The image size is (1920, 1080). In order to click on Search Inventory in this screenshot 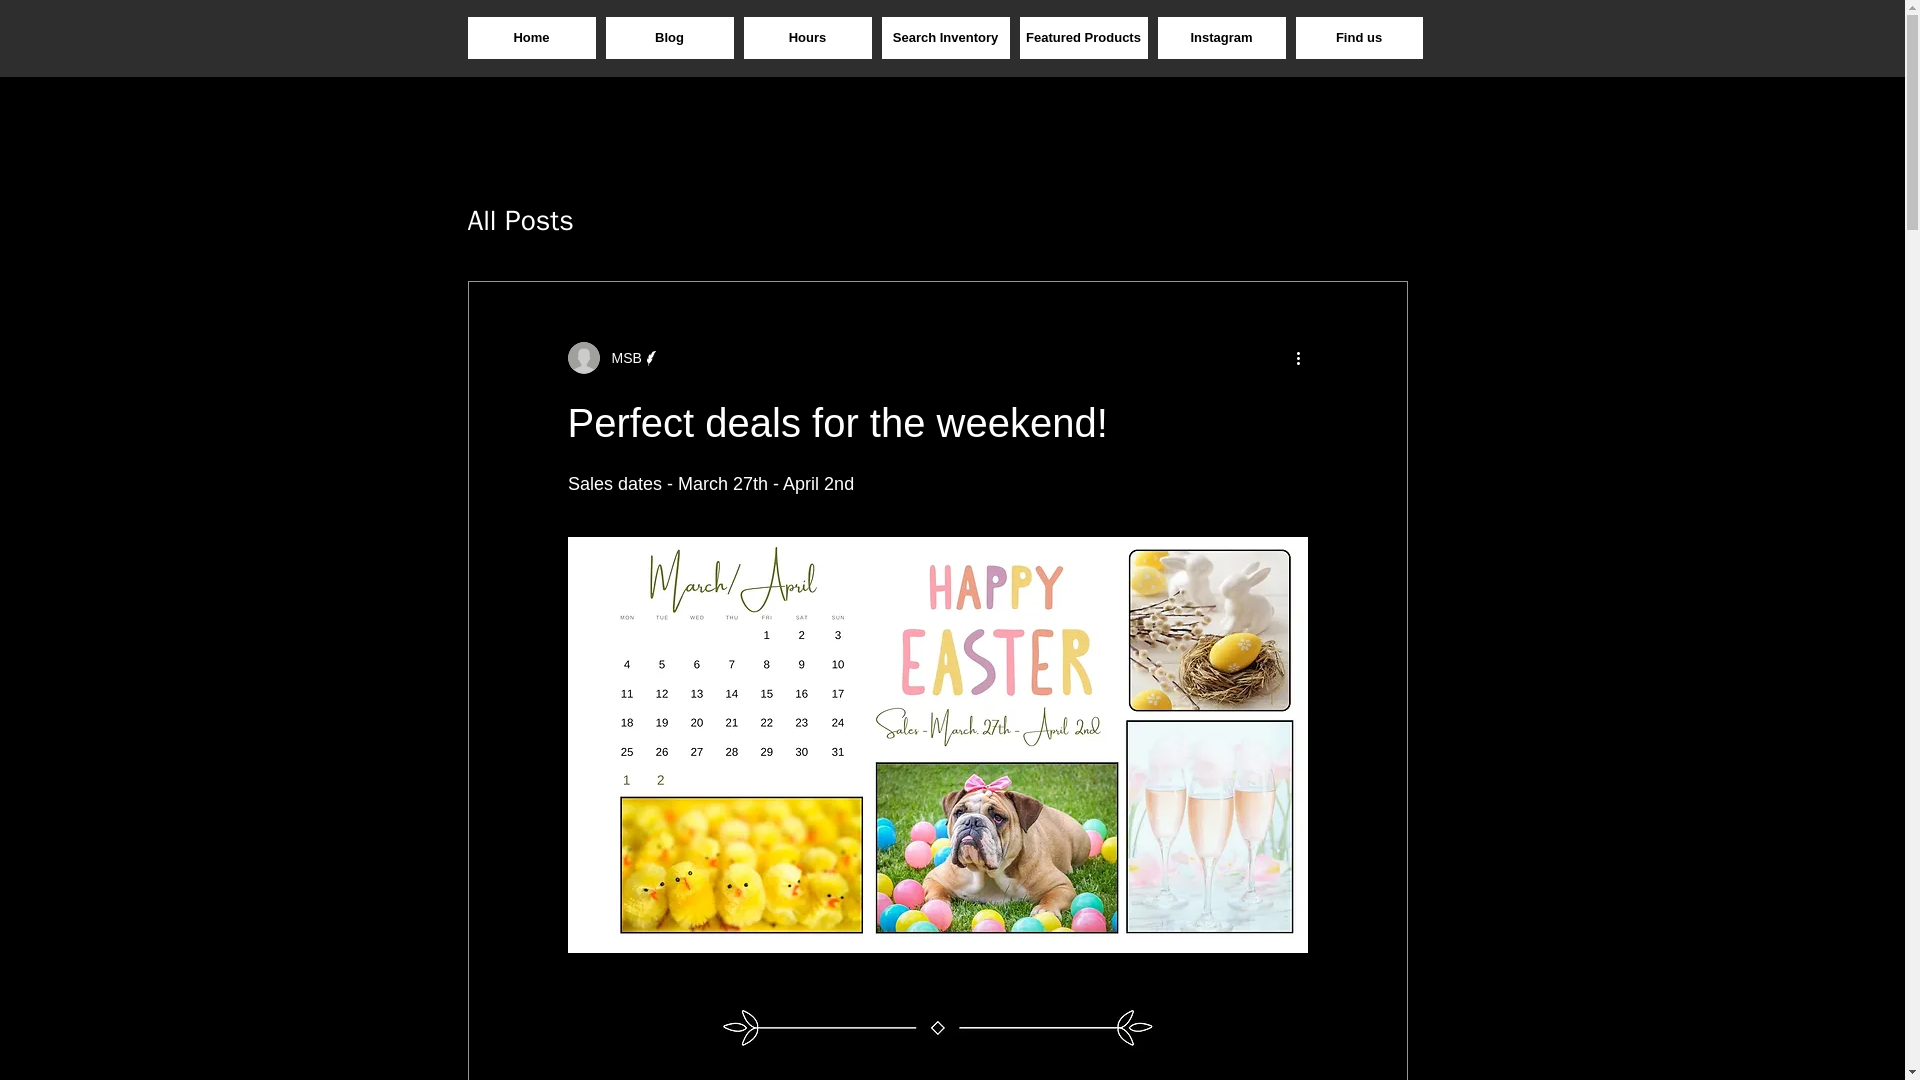, I will do `click(945, 38)`.